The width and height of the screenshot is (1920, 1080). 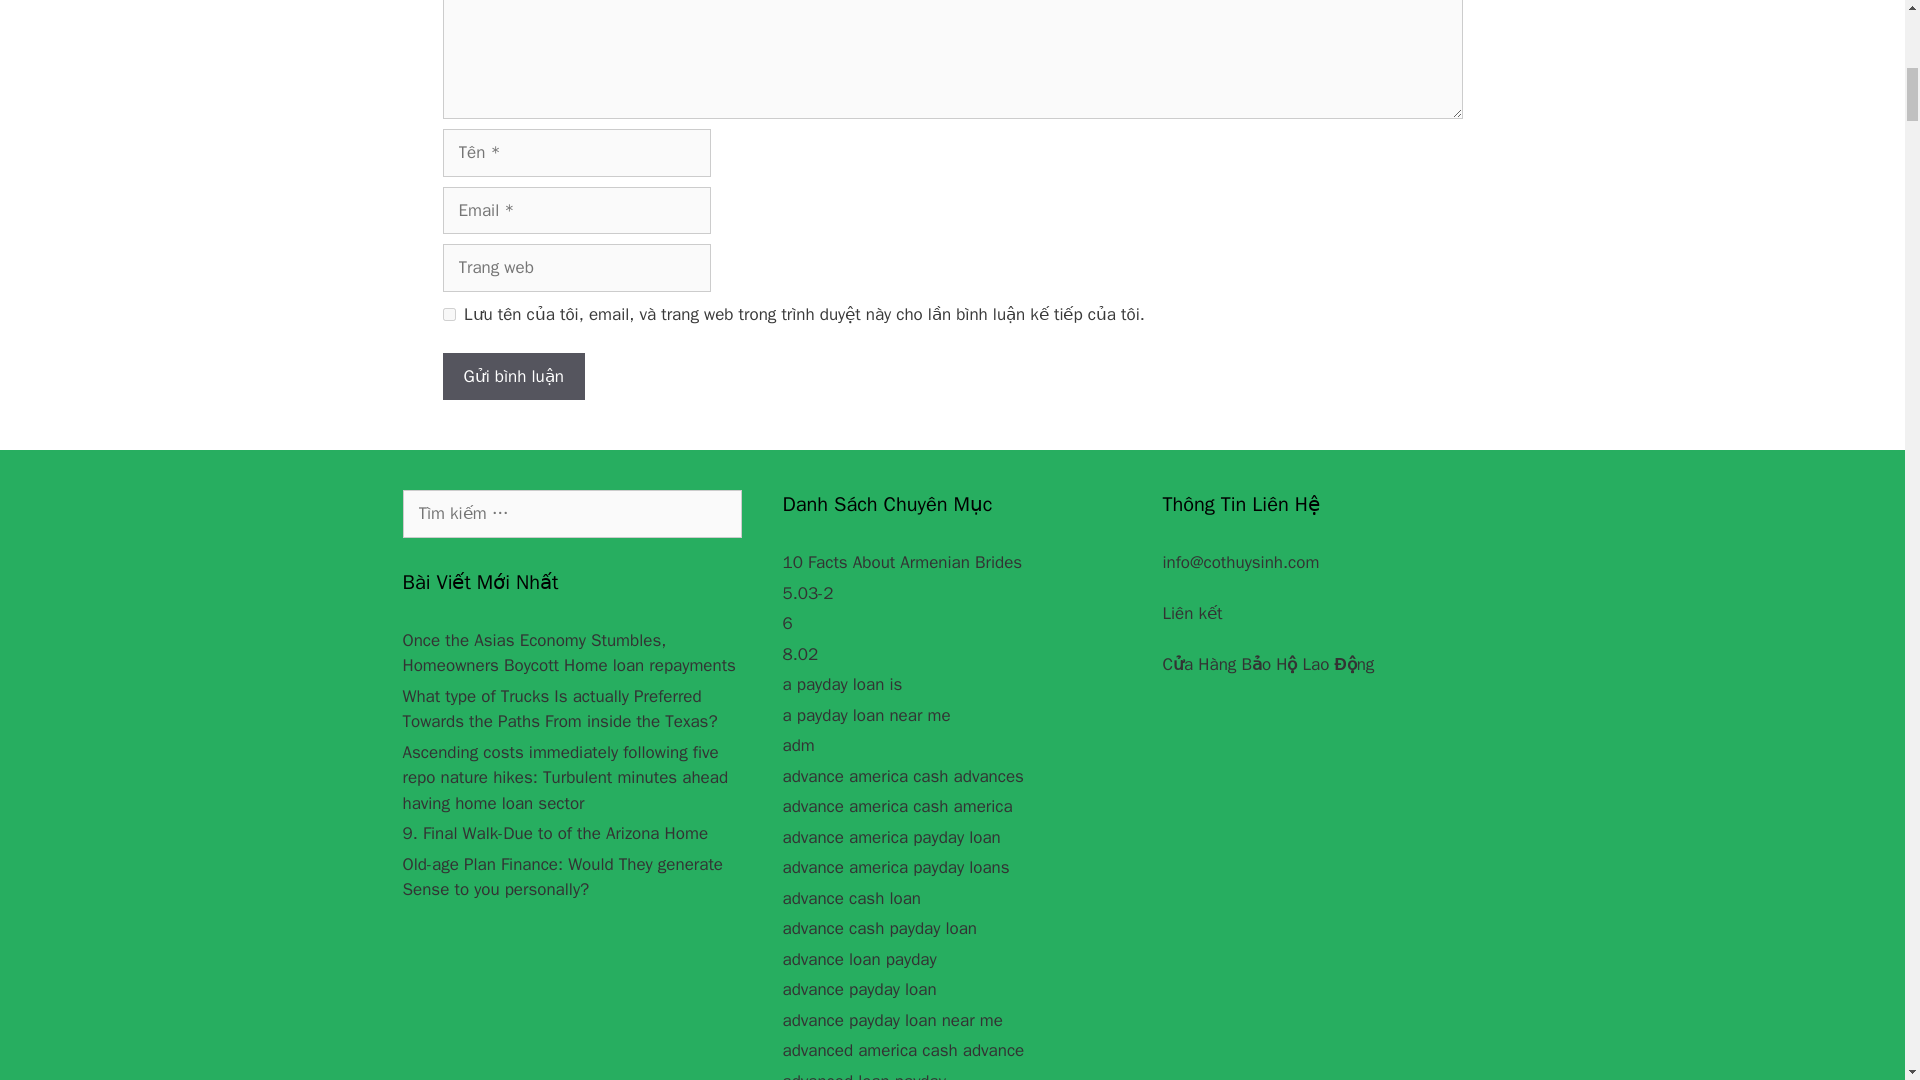 What do you see at coordinates (554, 832) in the screenshot?
I see `9. Final Walk-Due to of the Arizona Home` at bounding box center [554, 832].